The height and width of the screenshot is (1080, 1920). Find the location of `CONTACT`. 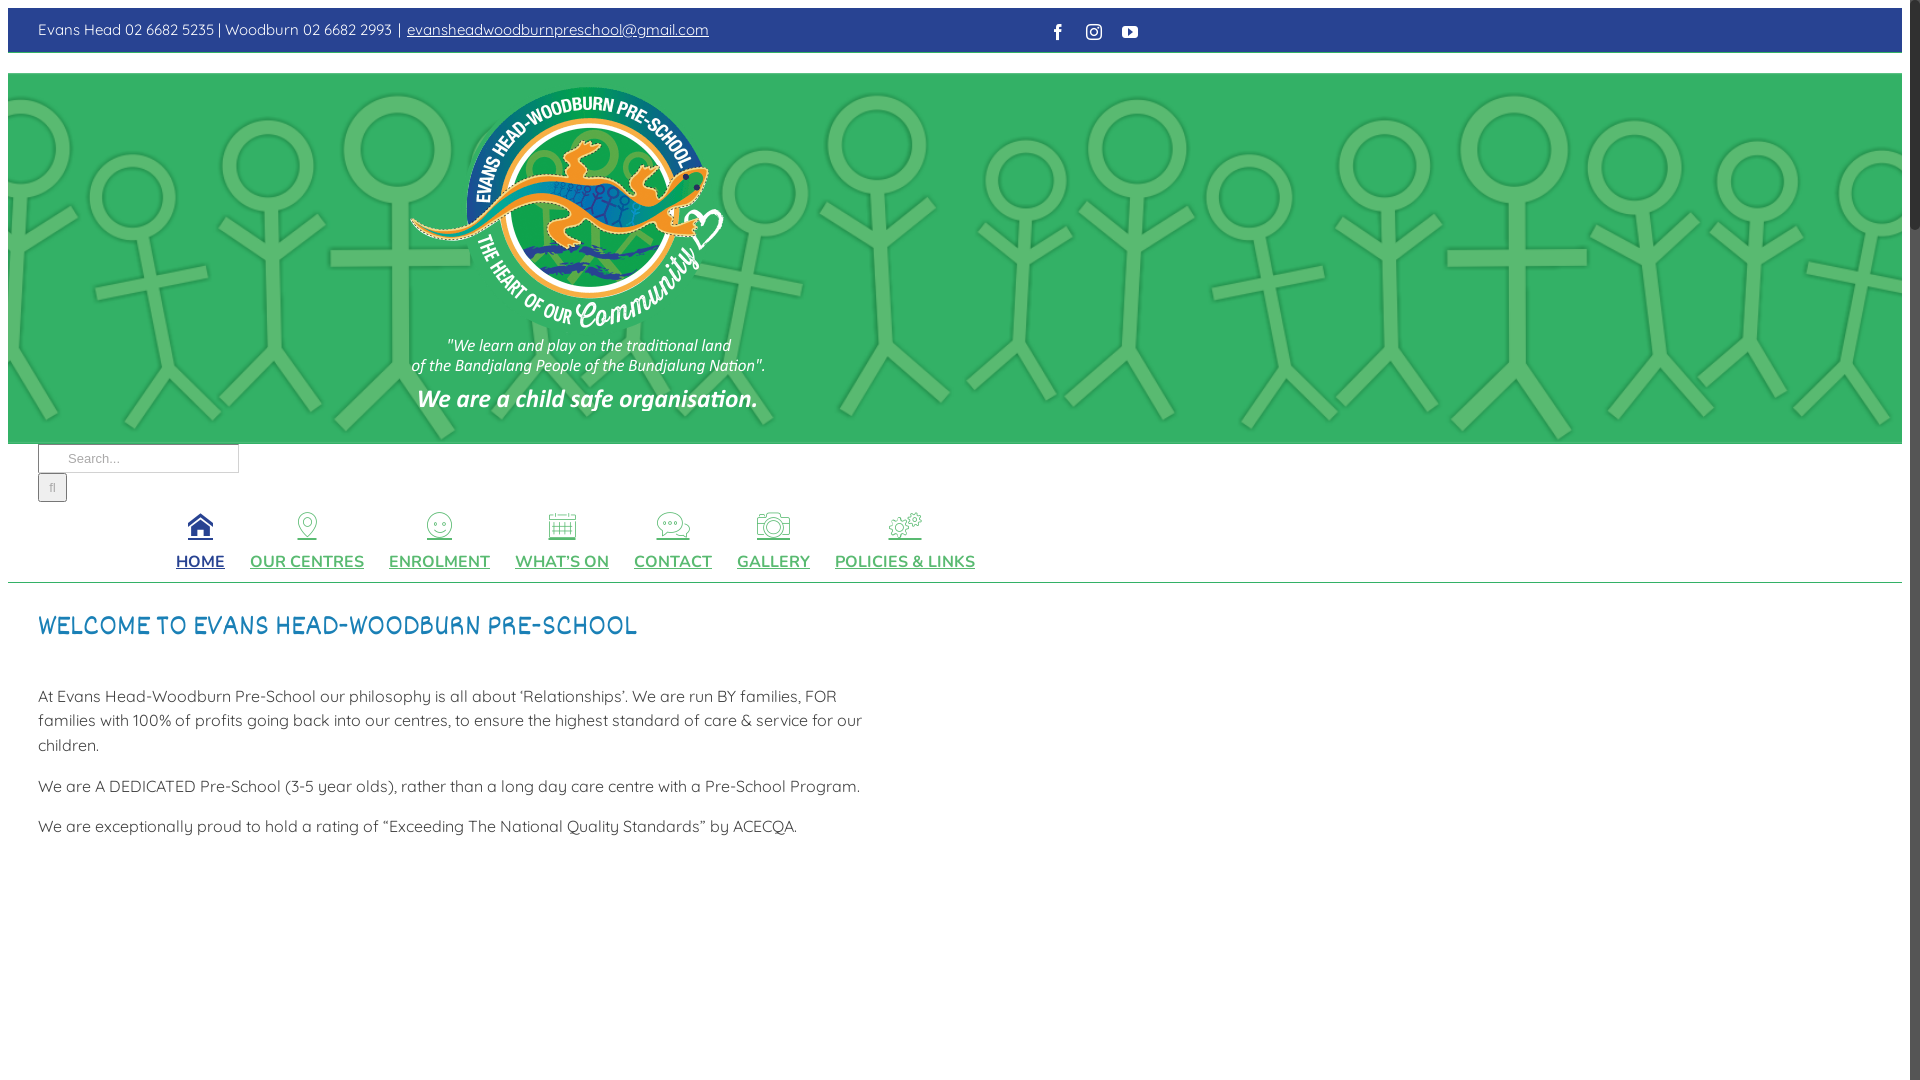

CONTACT is located at coordinates (673, 542).